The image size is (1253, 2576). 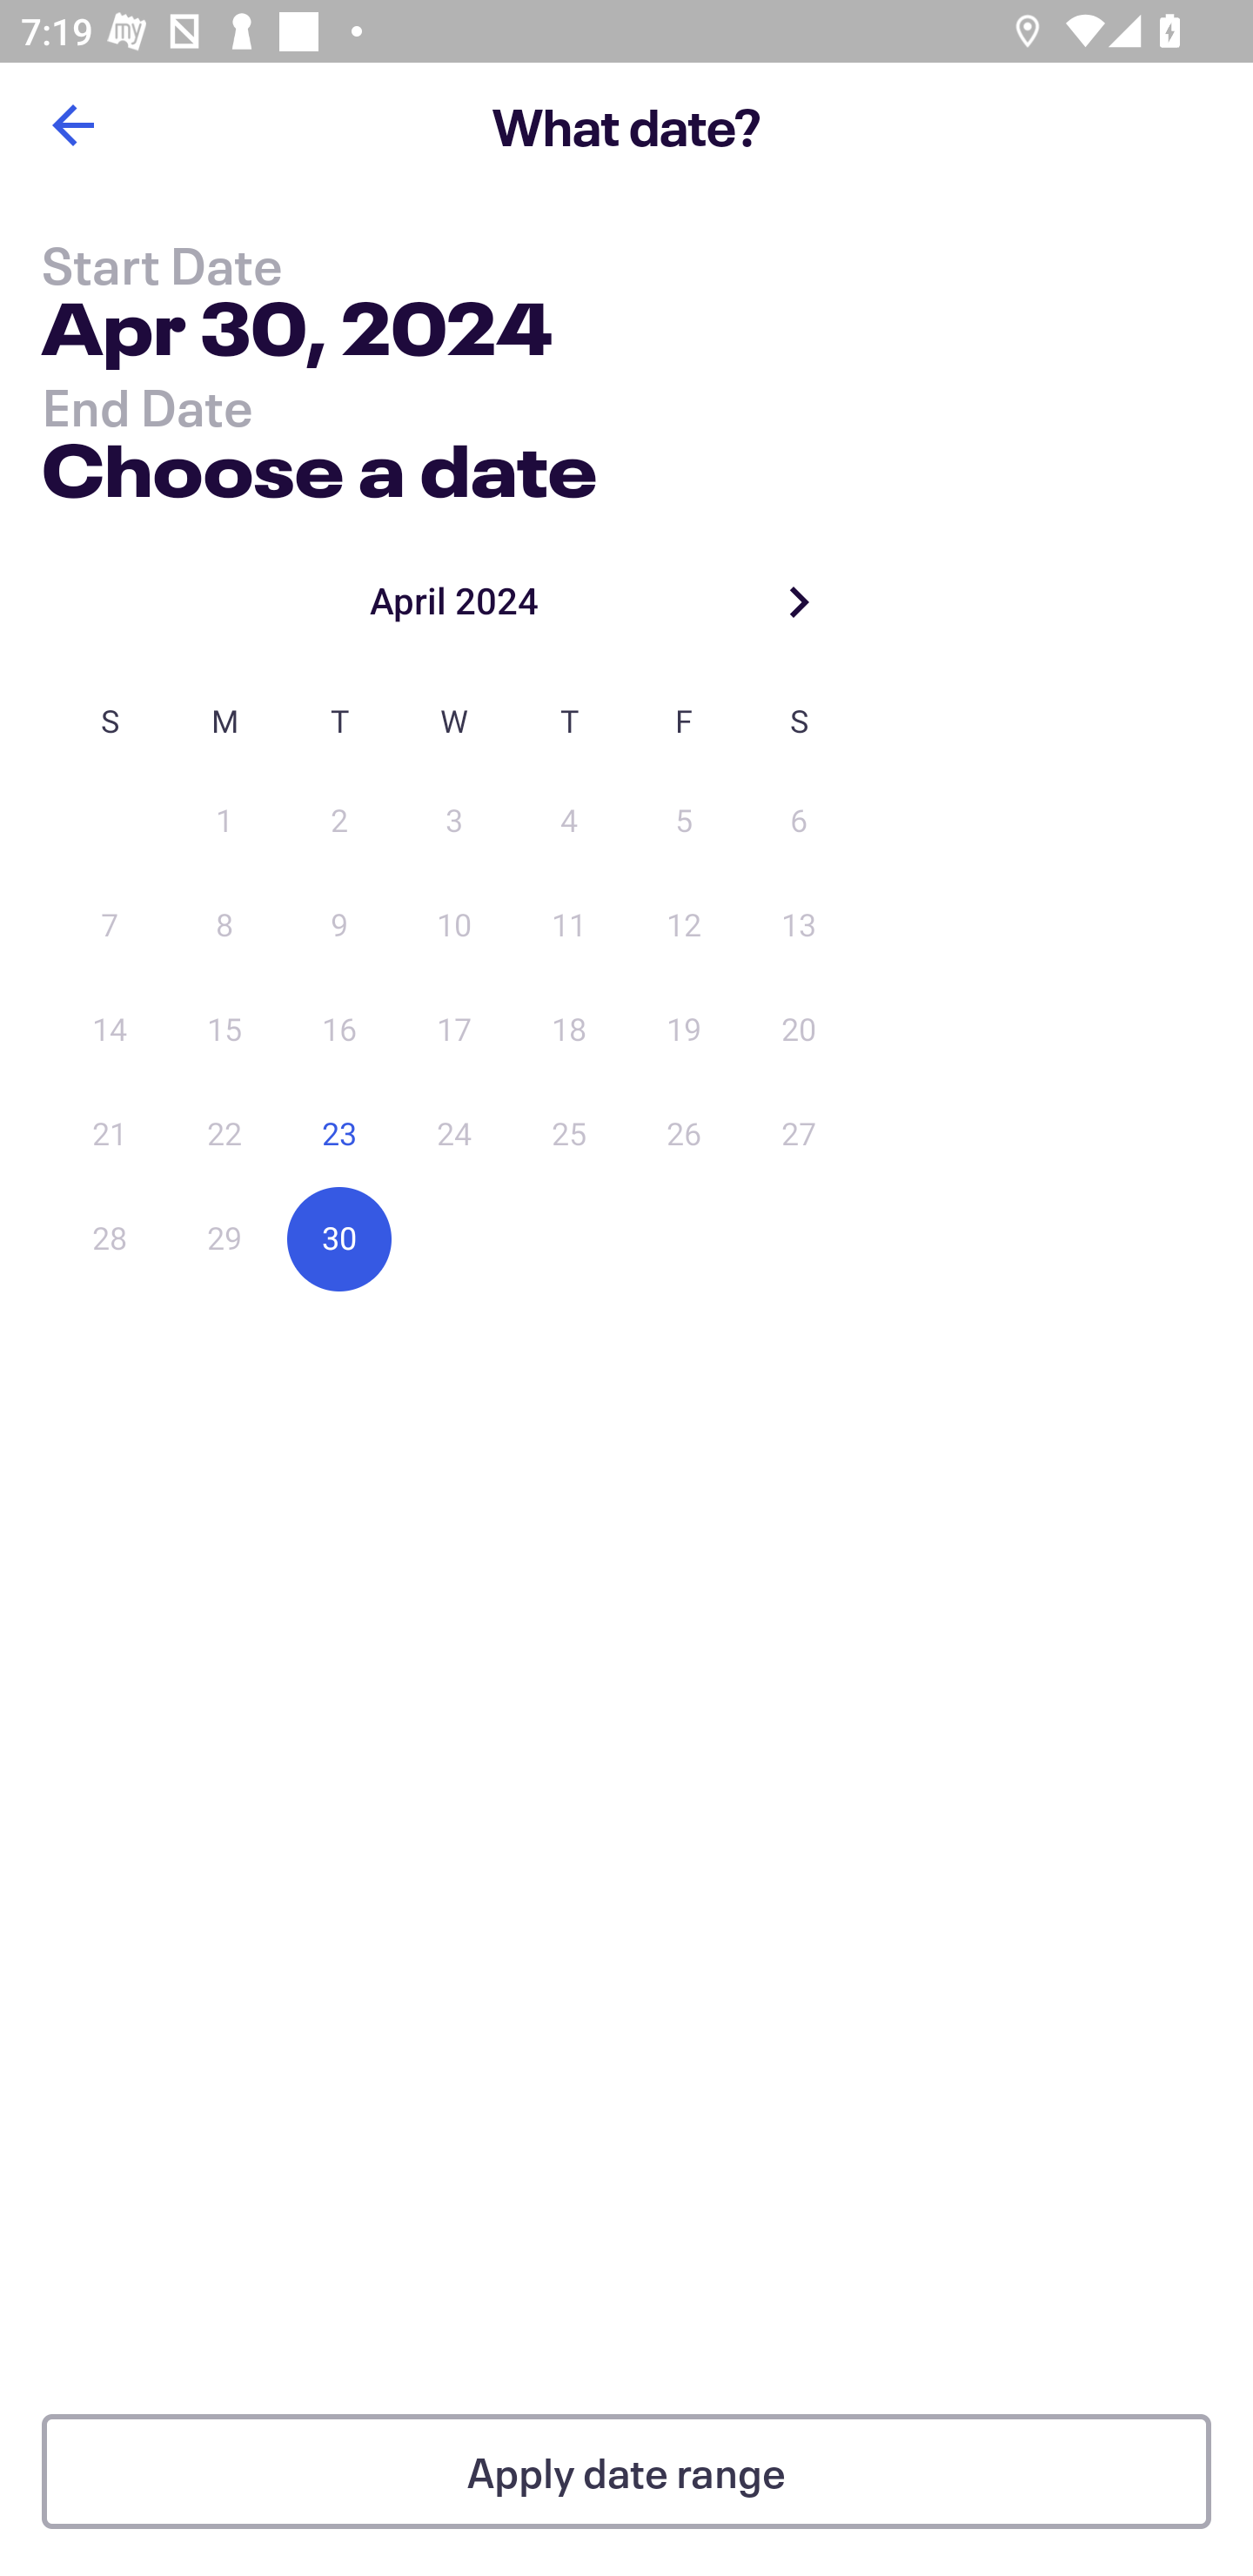 What do you see at coordinates (799, 1030) in the screenshot?
I see `20 20 April 2024` at bounding box center [799, 1030].